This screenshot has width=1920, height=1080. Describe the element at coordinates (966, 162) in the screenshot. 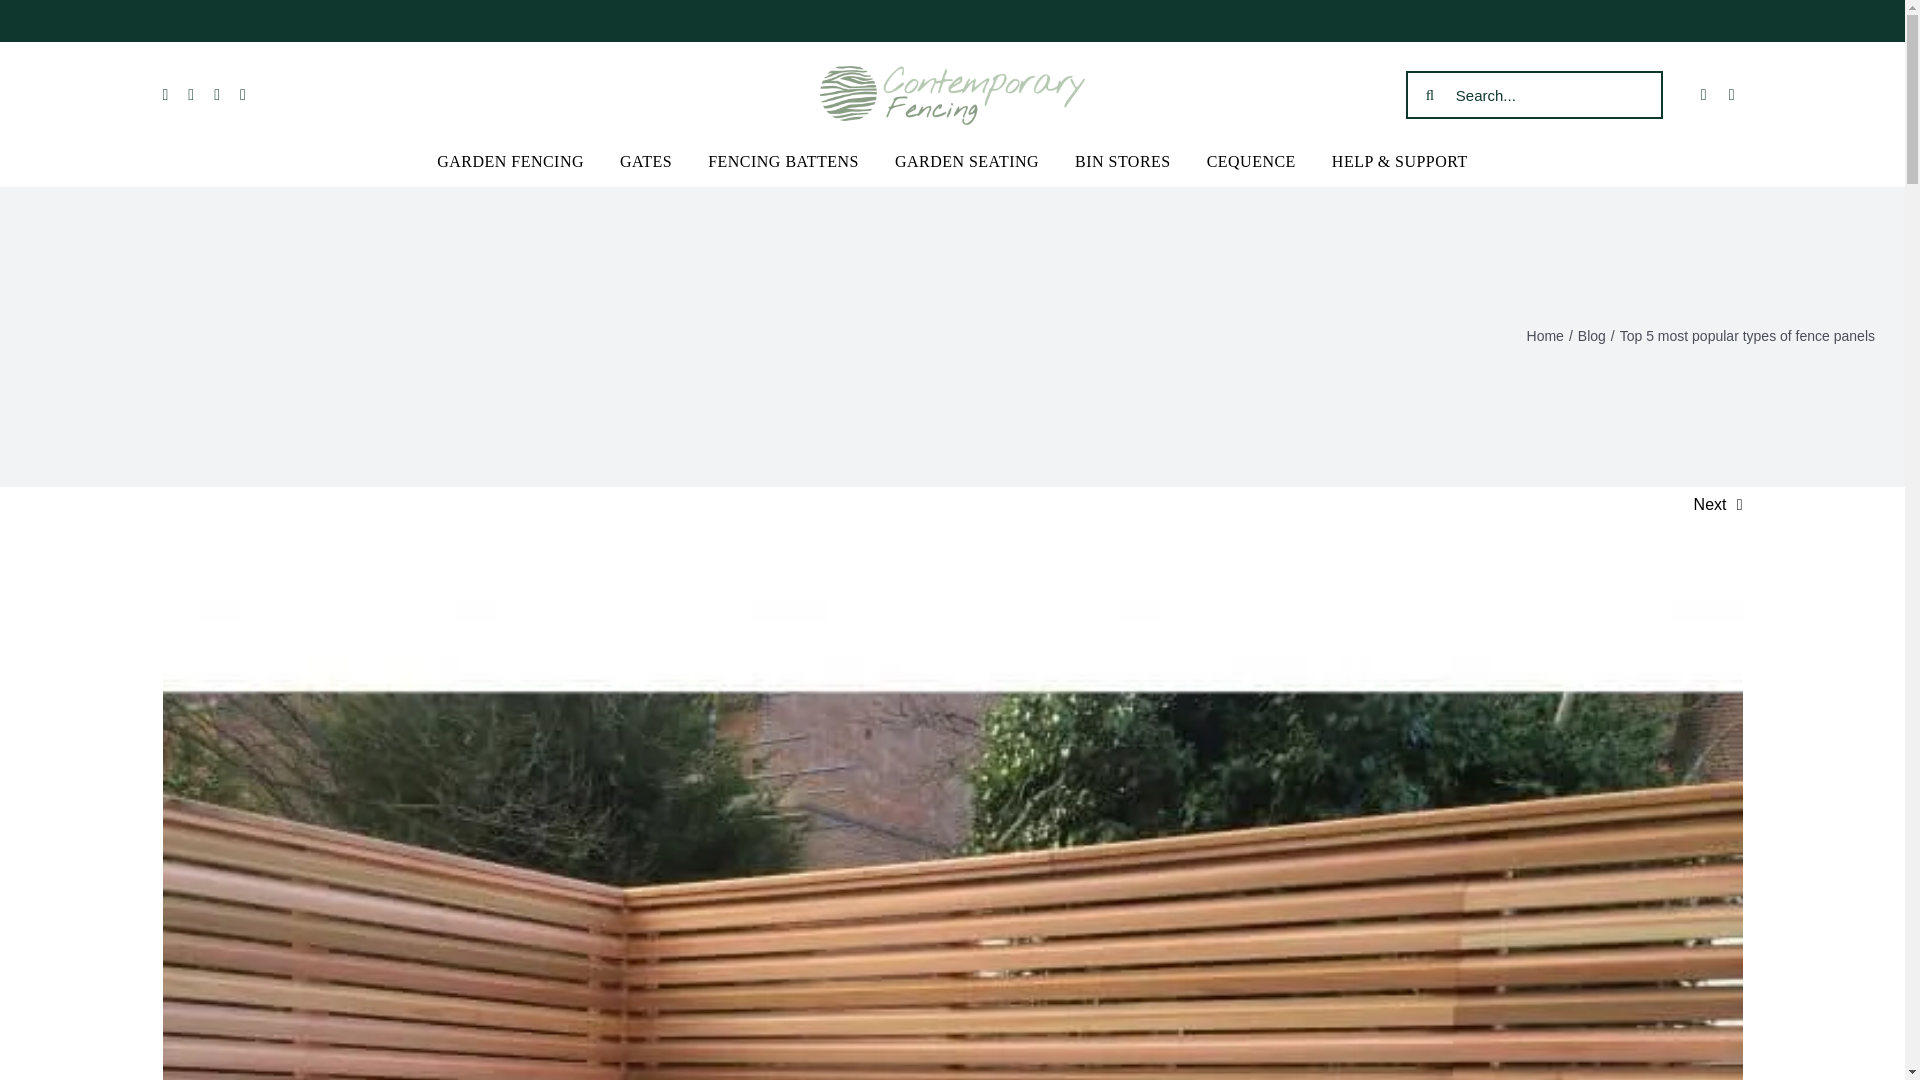

I see `GARDEN SEATING` at that location.